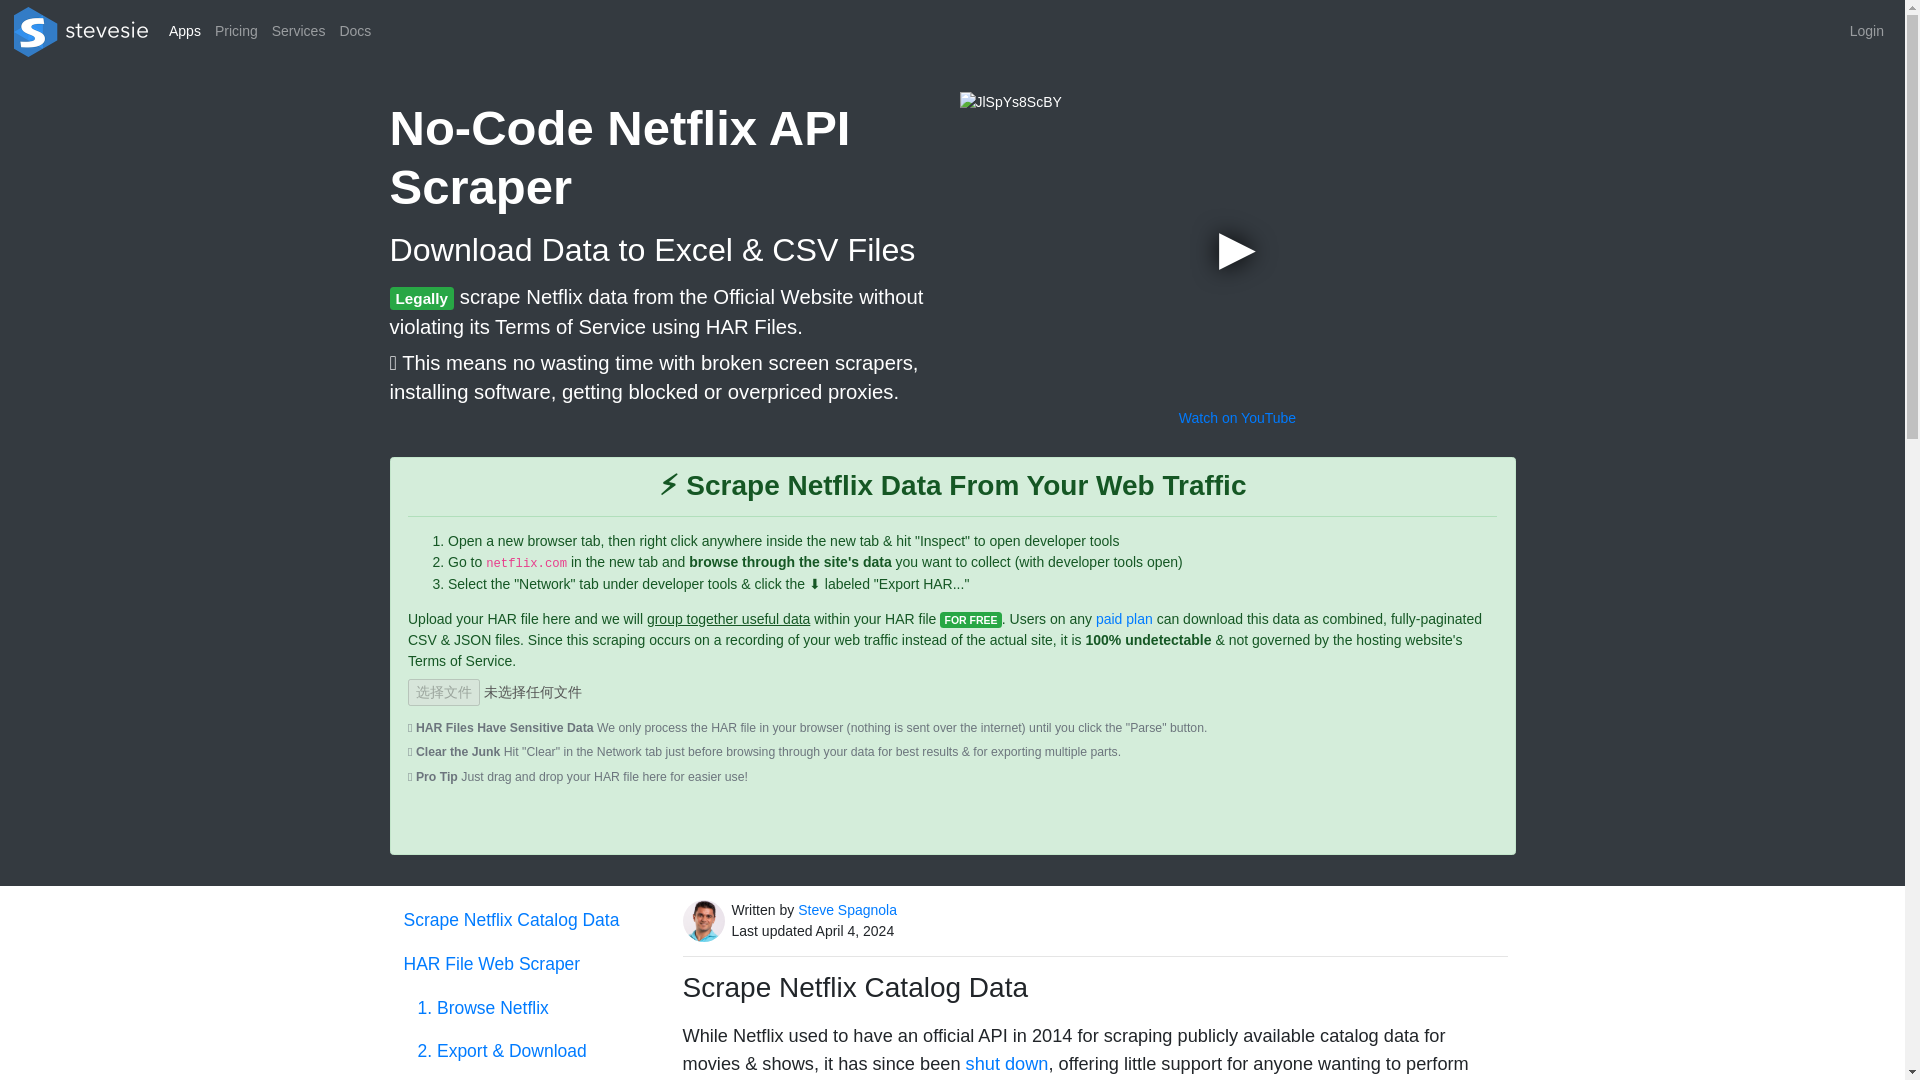  Describe the element at coordinates (847, 910) in the screenshot. I see `Steve Spagnola` at that location.